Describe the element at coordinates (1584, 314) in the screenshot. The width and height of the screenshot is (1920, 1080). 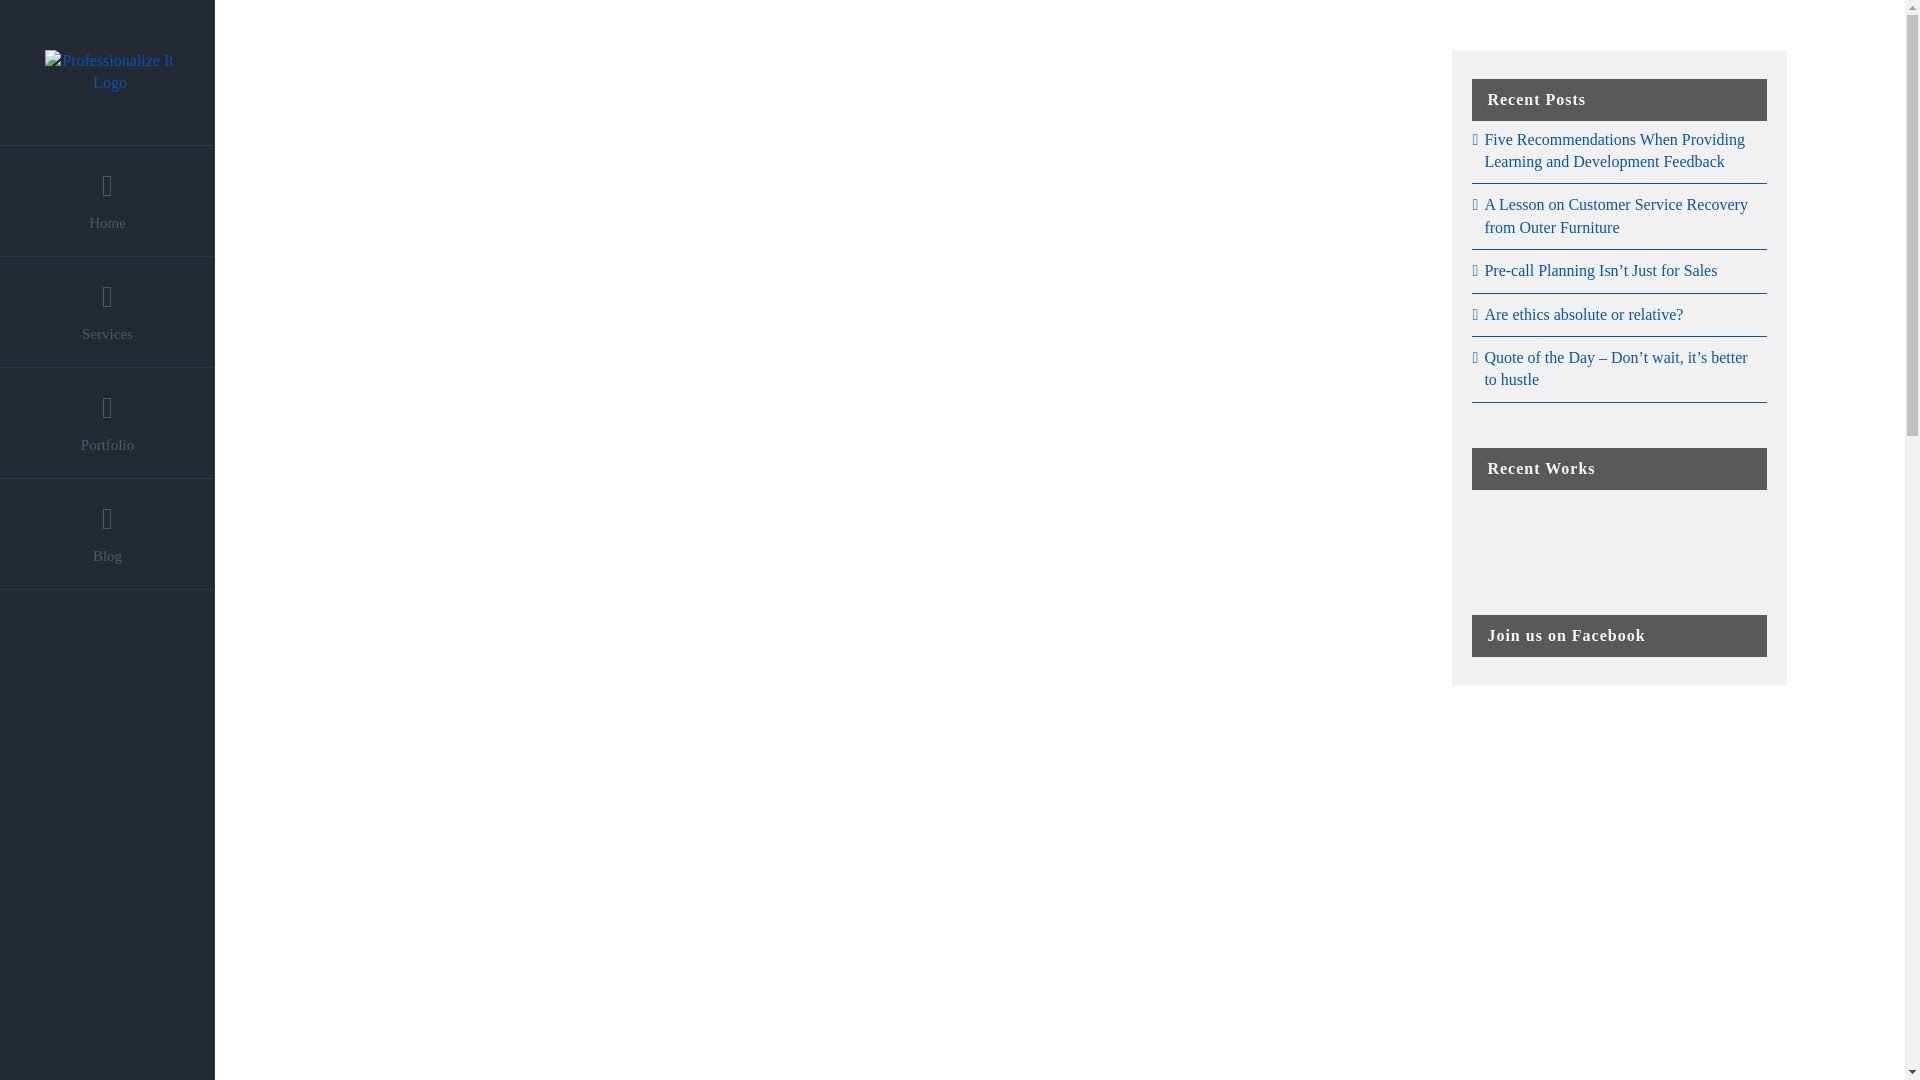
I see `Are ethics absolute or relative?` at that location.